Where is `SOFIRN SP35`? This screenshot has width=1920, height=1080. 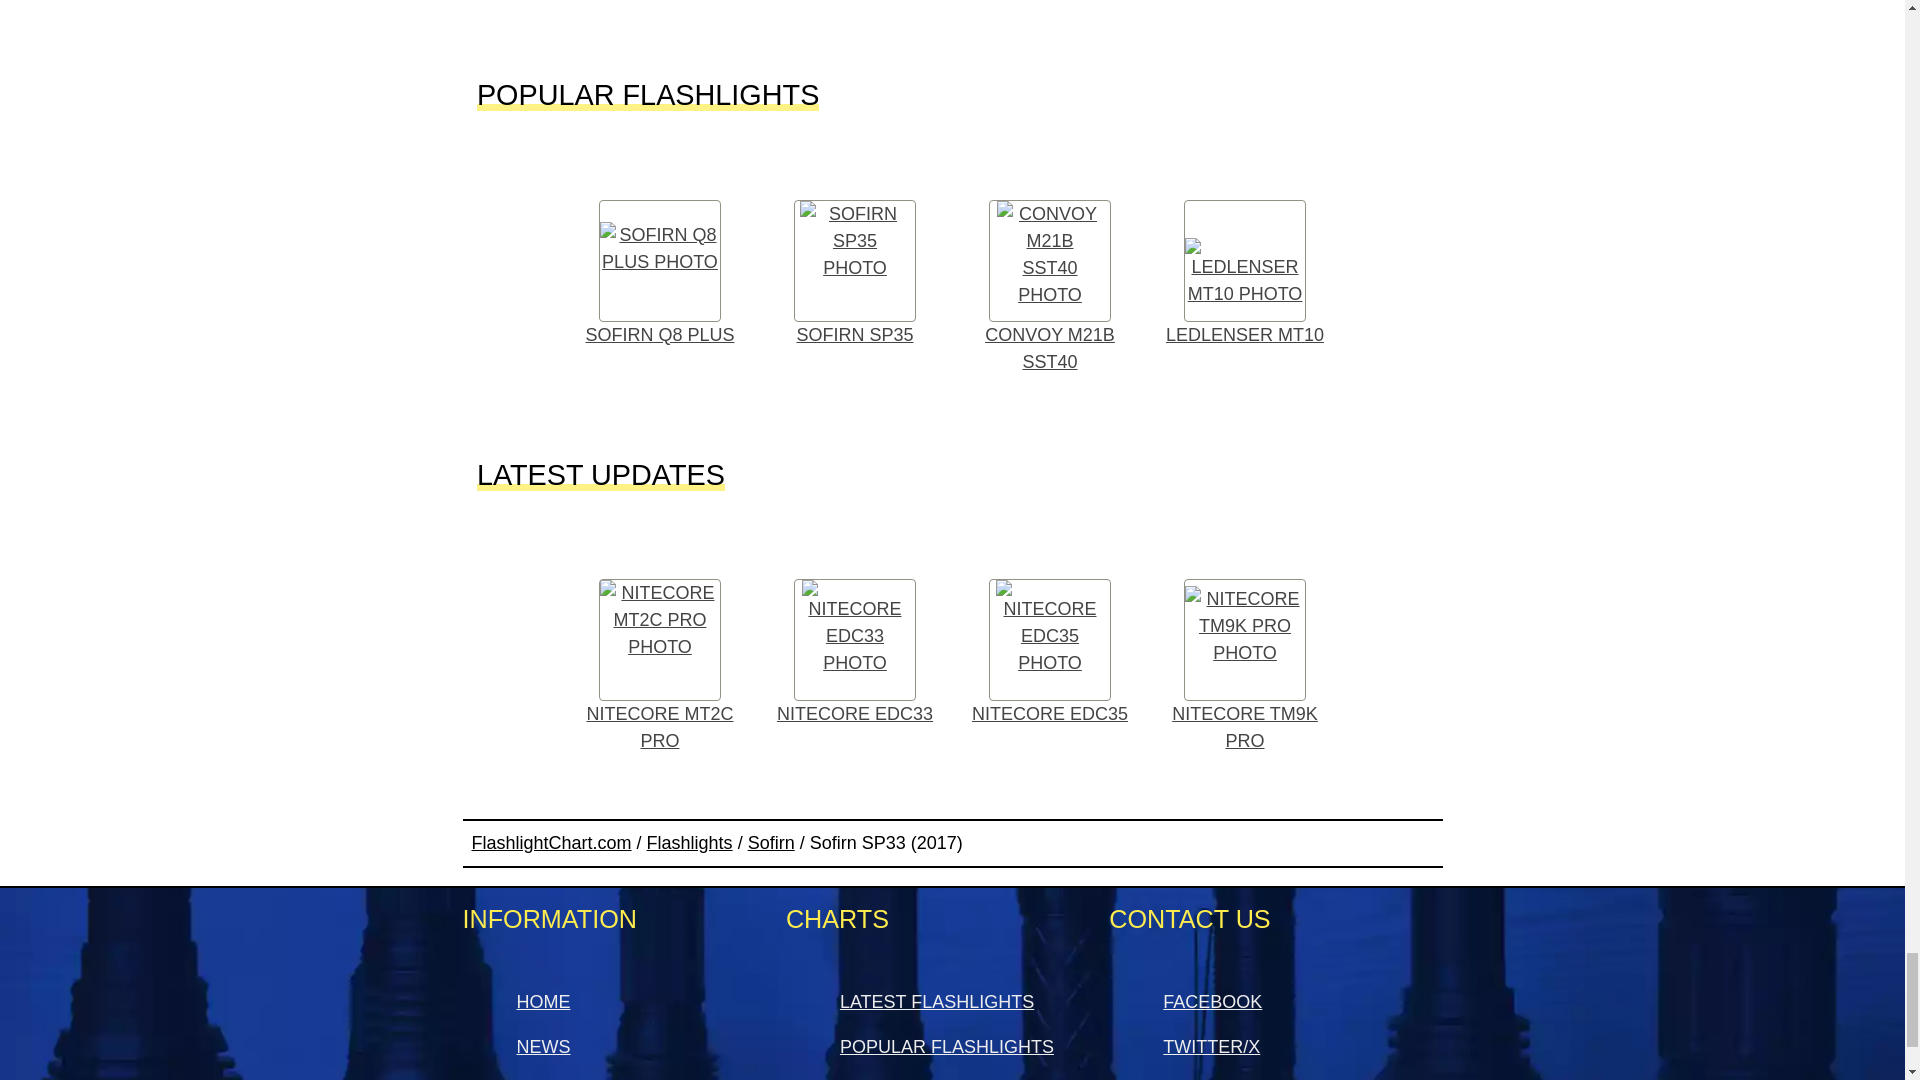 SOFIRN SP35 is located at coordinates (855, 274).